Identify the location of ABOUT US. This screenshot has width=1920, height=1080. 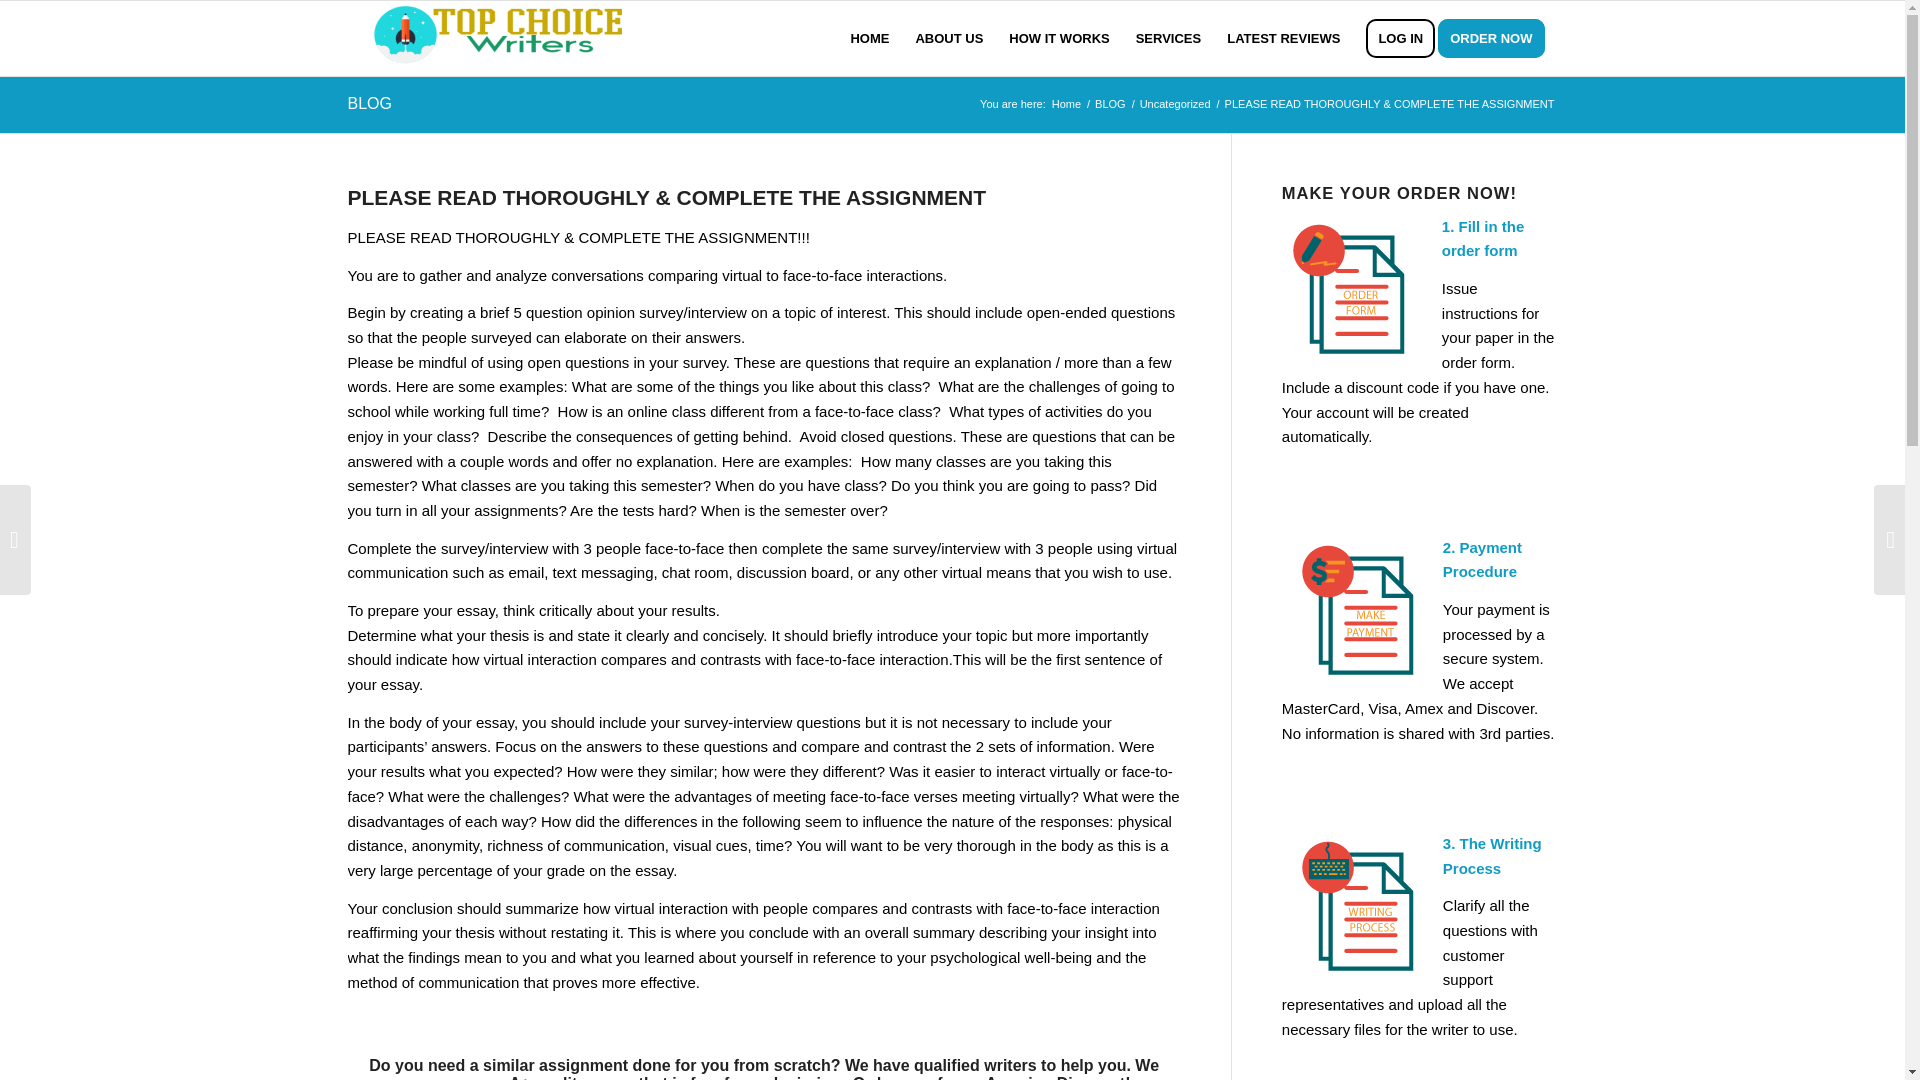
(949, 38).